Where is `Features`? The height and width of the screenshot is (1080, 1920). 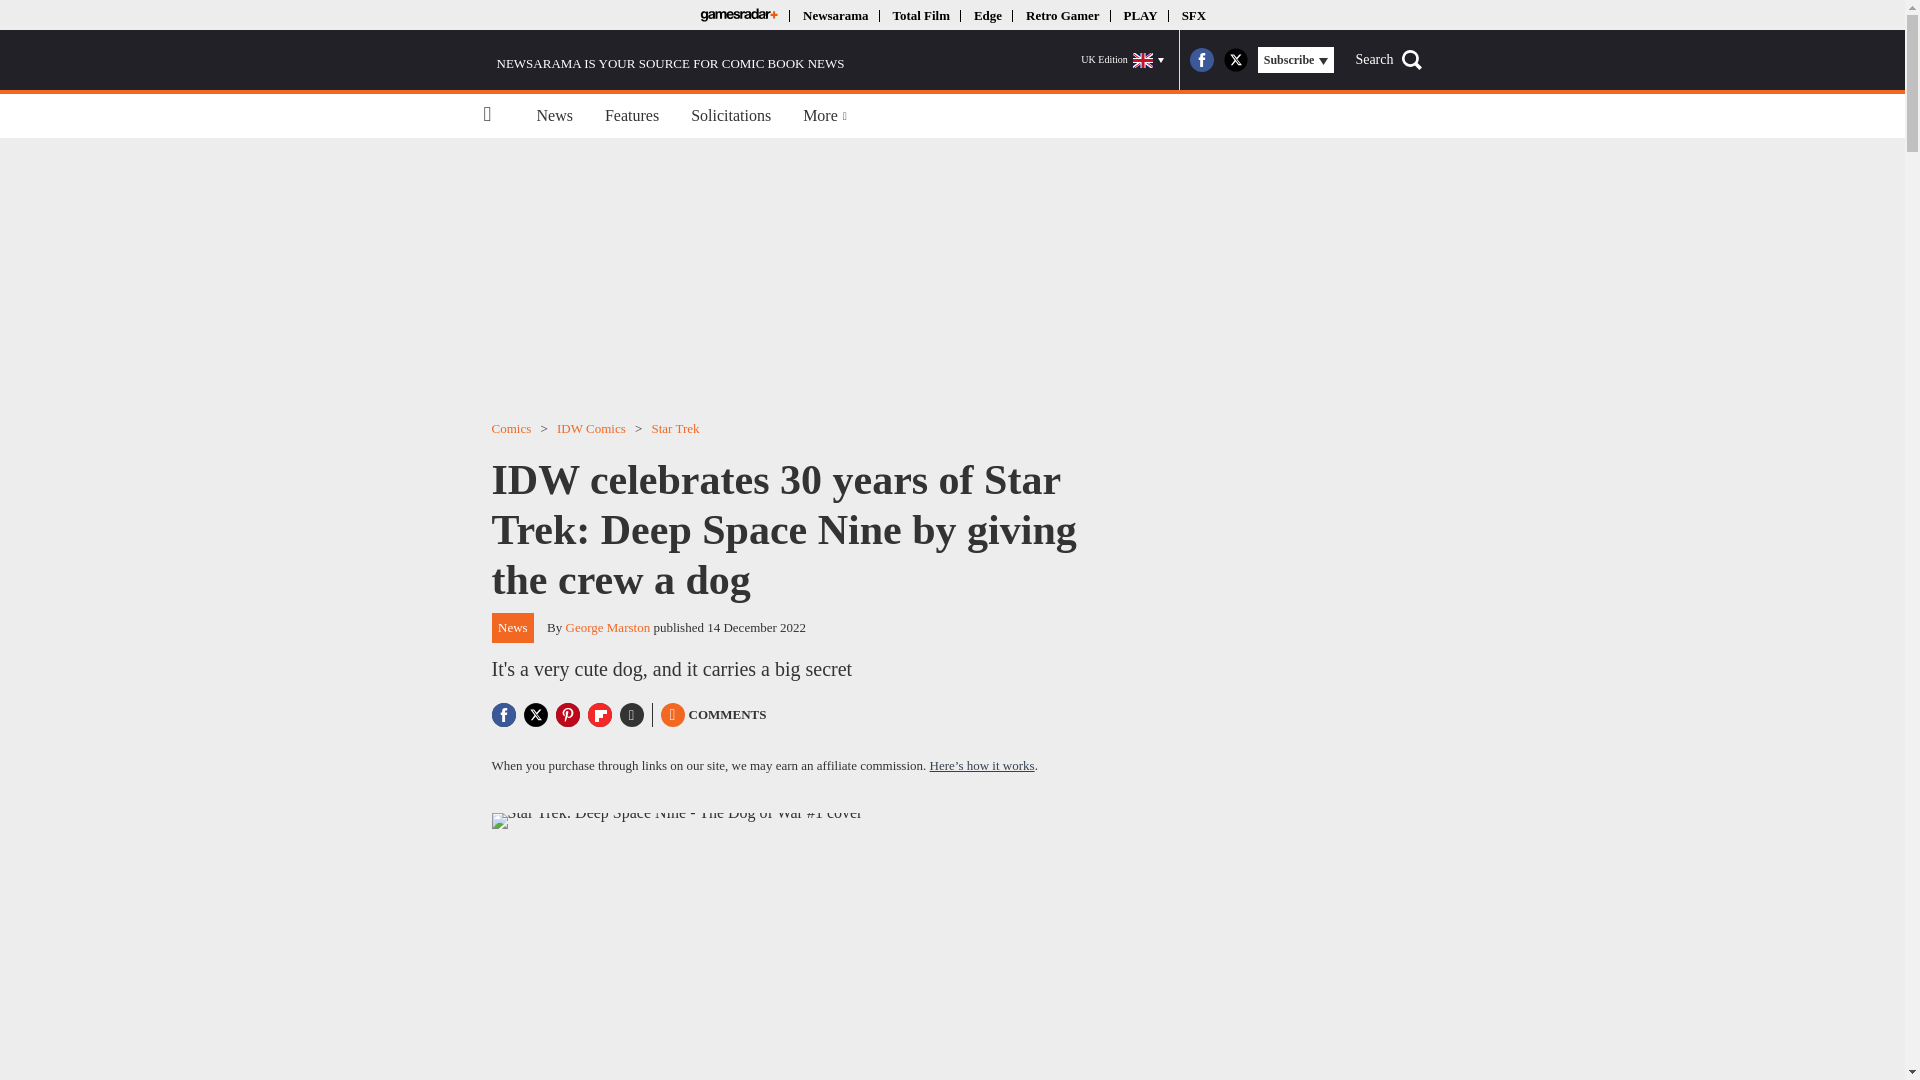
Features is located at coordinates (632, 116).